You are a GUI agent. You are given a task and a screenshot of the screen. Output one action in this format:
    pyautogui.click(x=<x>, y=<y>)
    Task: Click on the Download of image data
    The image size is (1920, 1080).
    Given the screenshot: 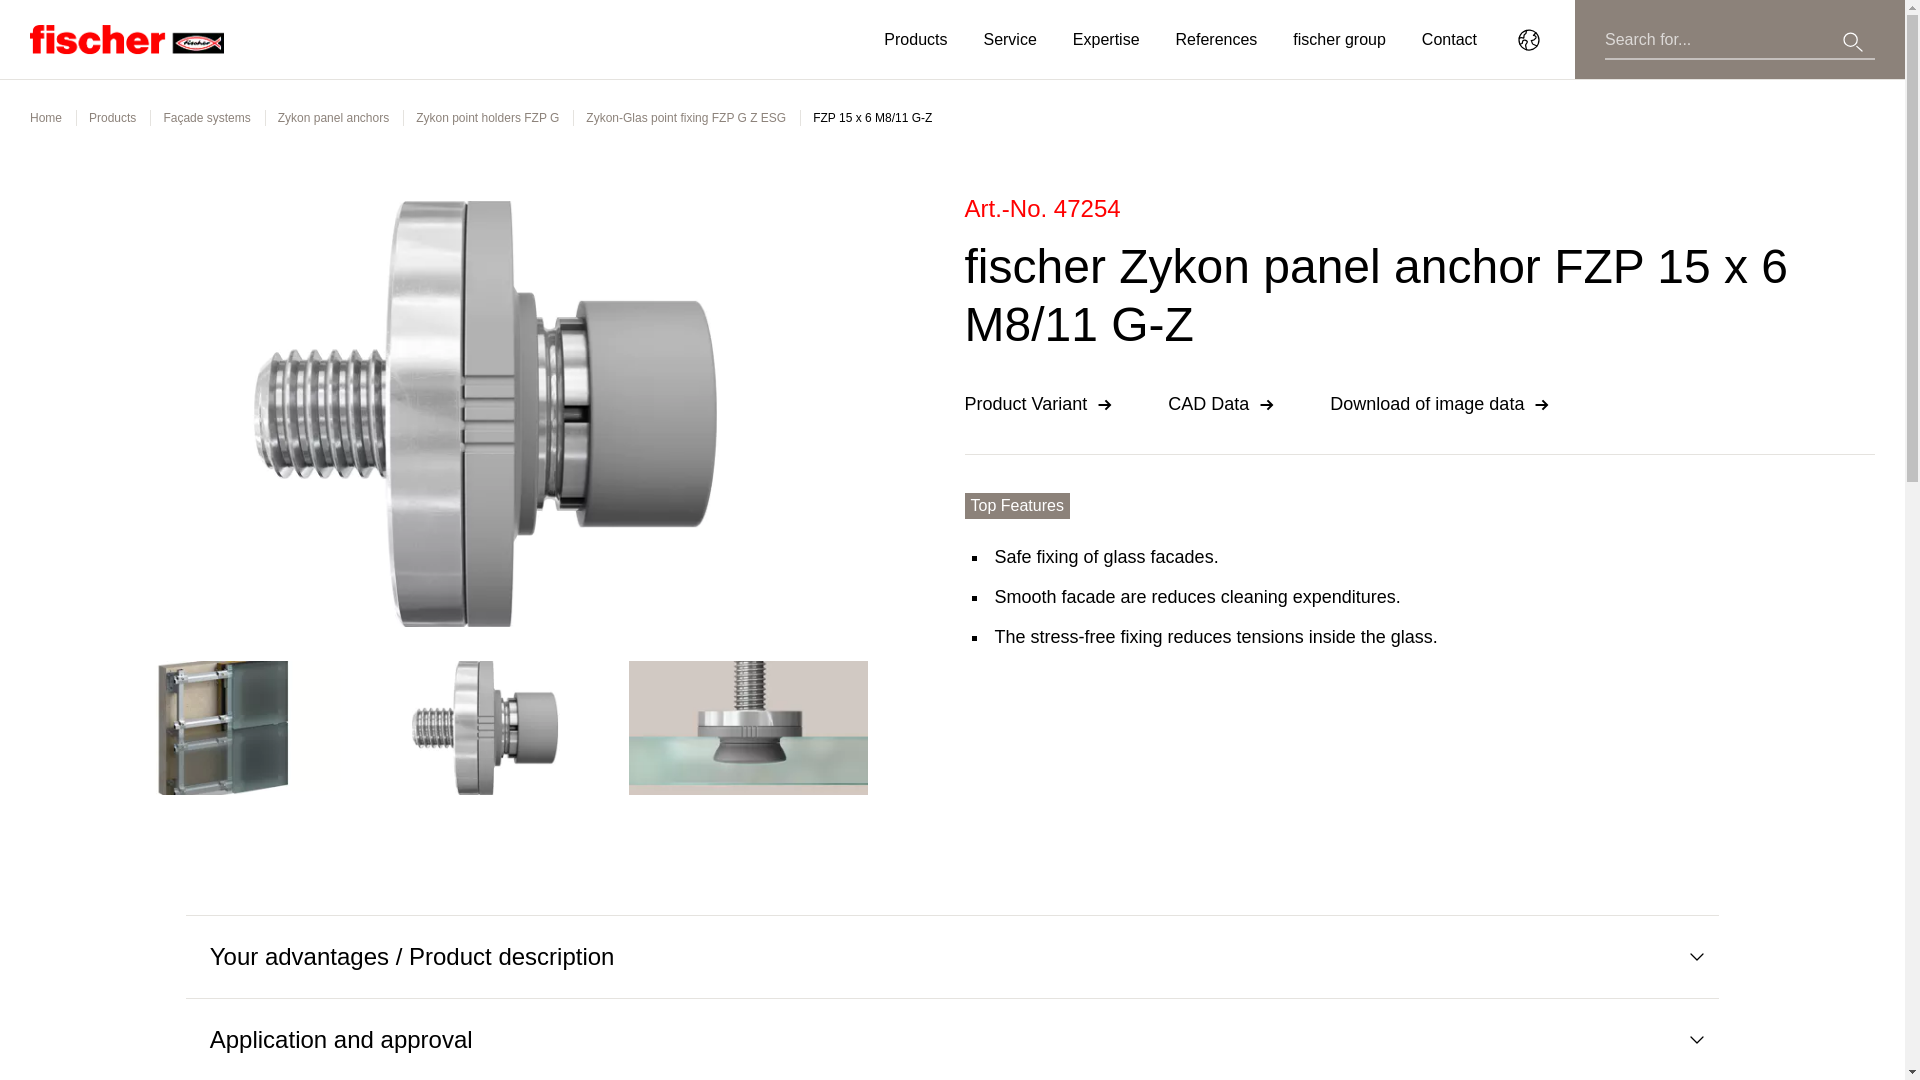 What is the action you would take?
    pyautogui.click(x=1444, y=403)
    